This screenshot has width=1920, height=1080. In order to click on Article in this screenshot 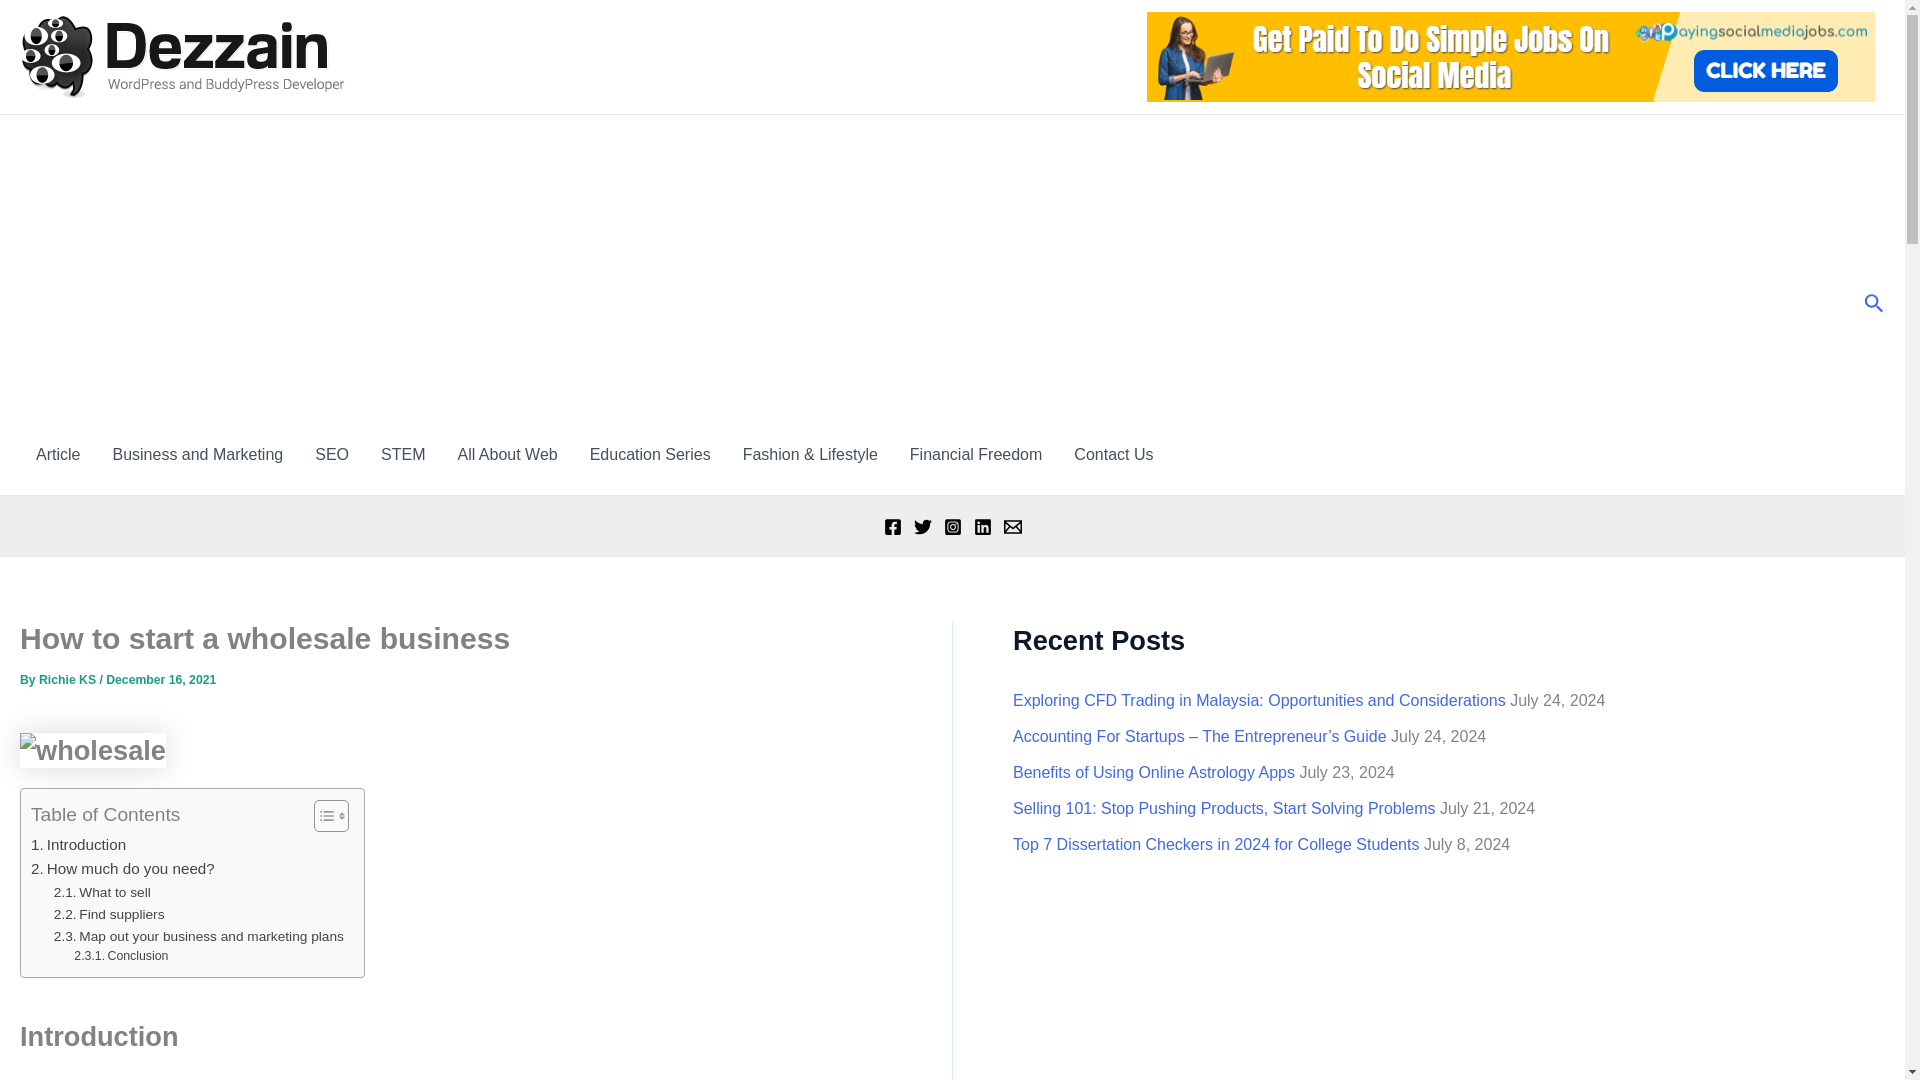, I will do `click(58, 454)`.